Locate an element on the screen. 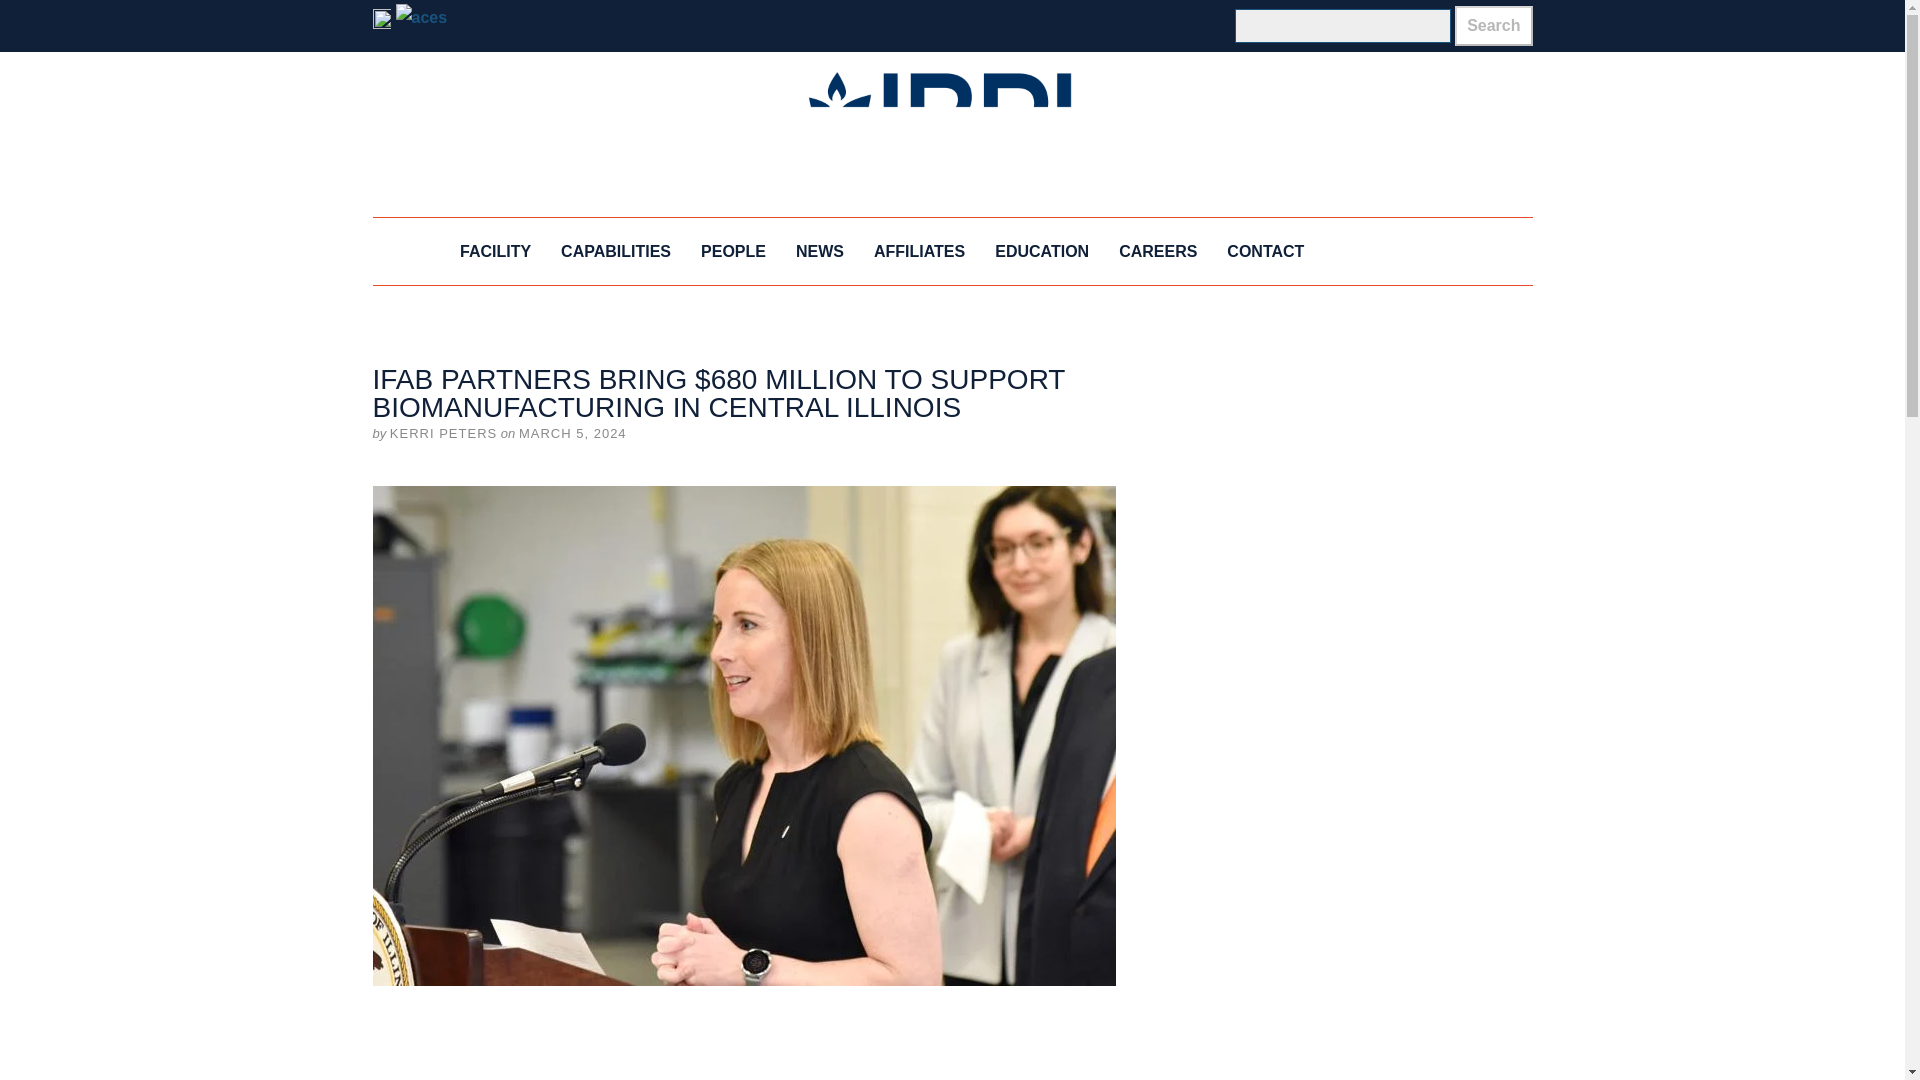 The image size is (1920, 1080). 2024-03-05 is located at coordinates (572, 432).